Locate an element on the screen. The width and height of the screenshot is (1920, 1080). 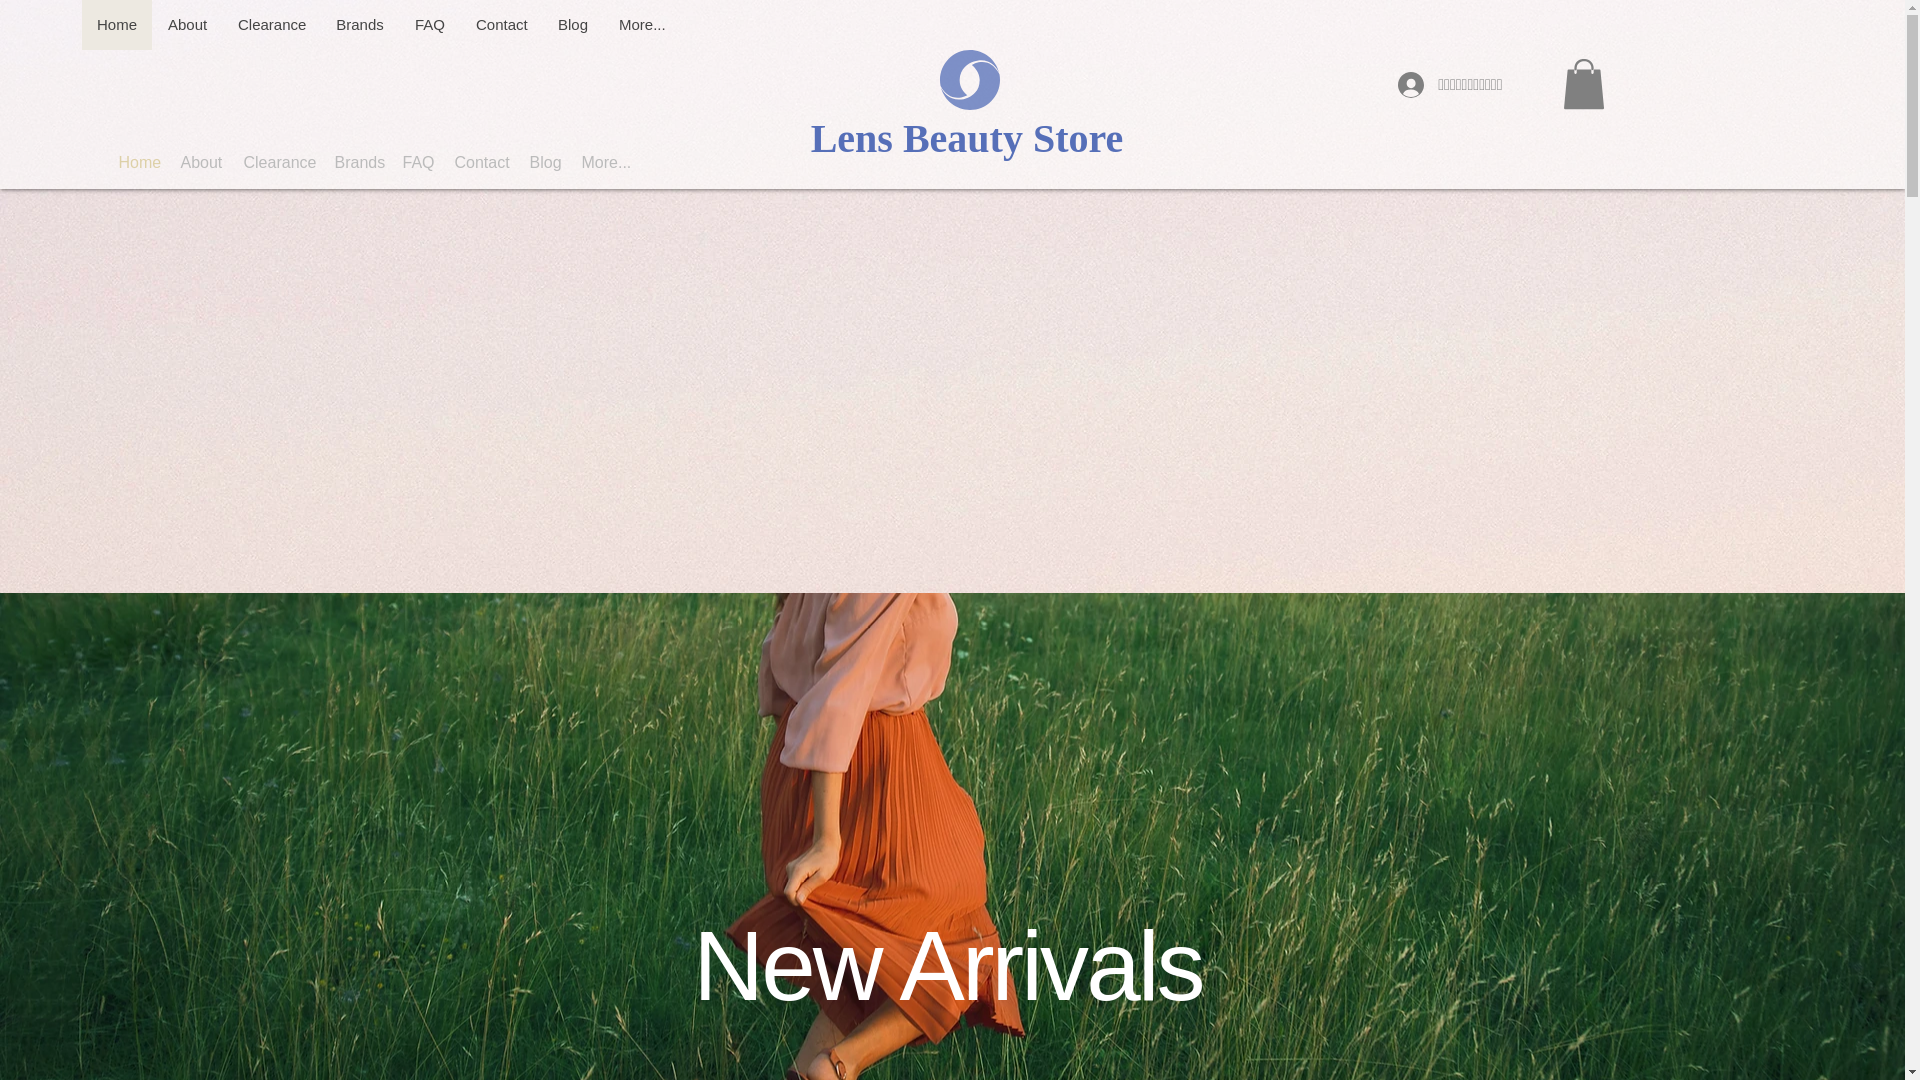
FAQ is located at coordinates (430, 24).